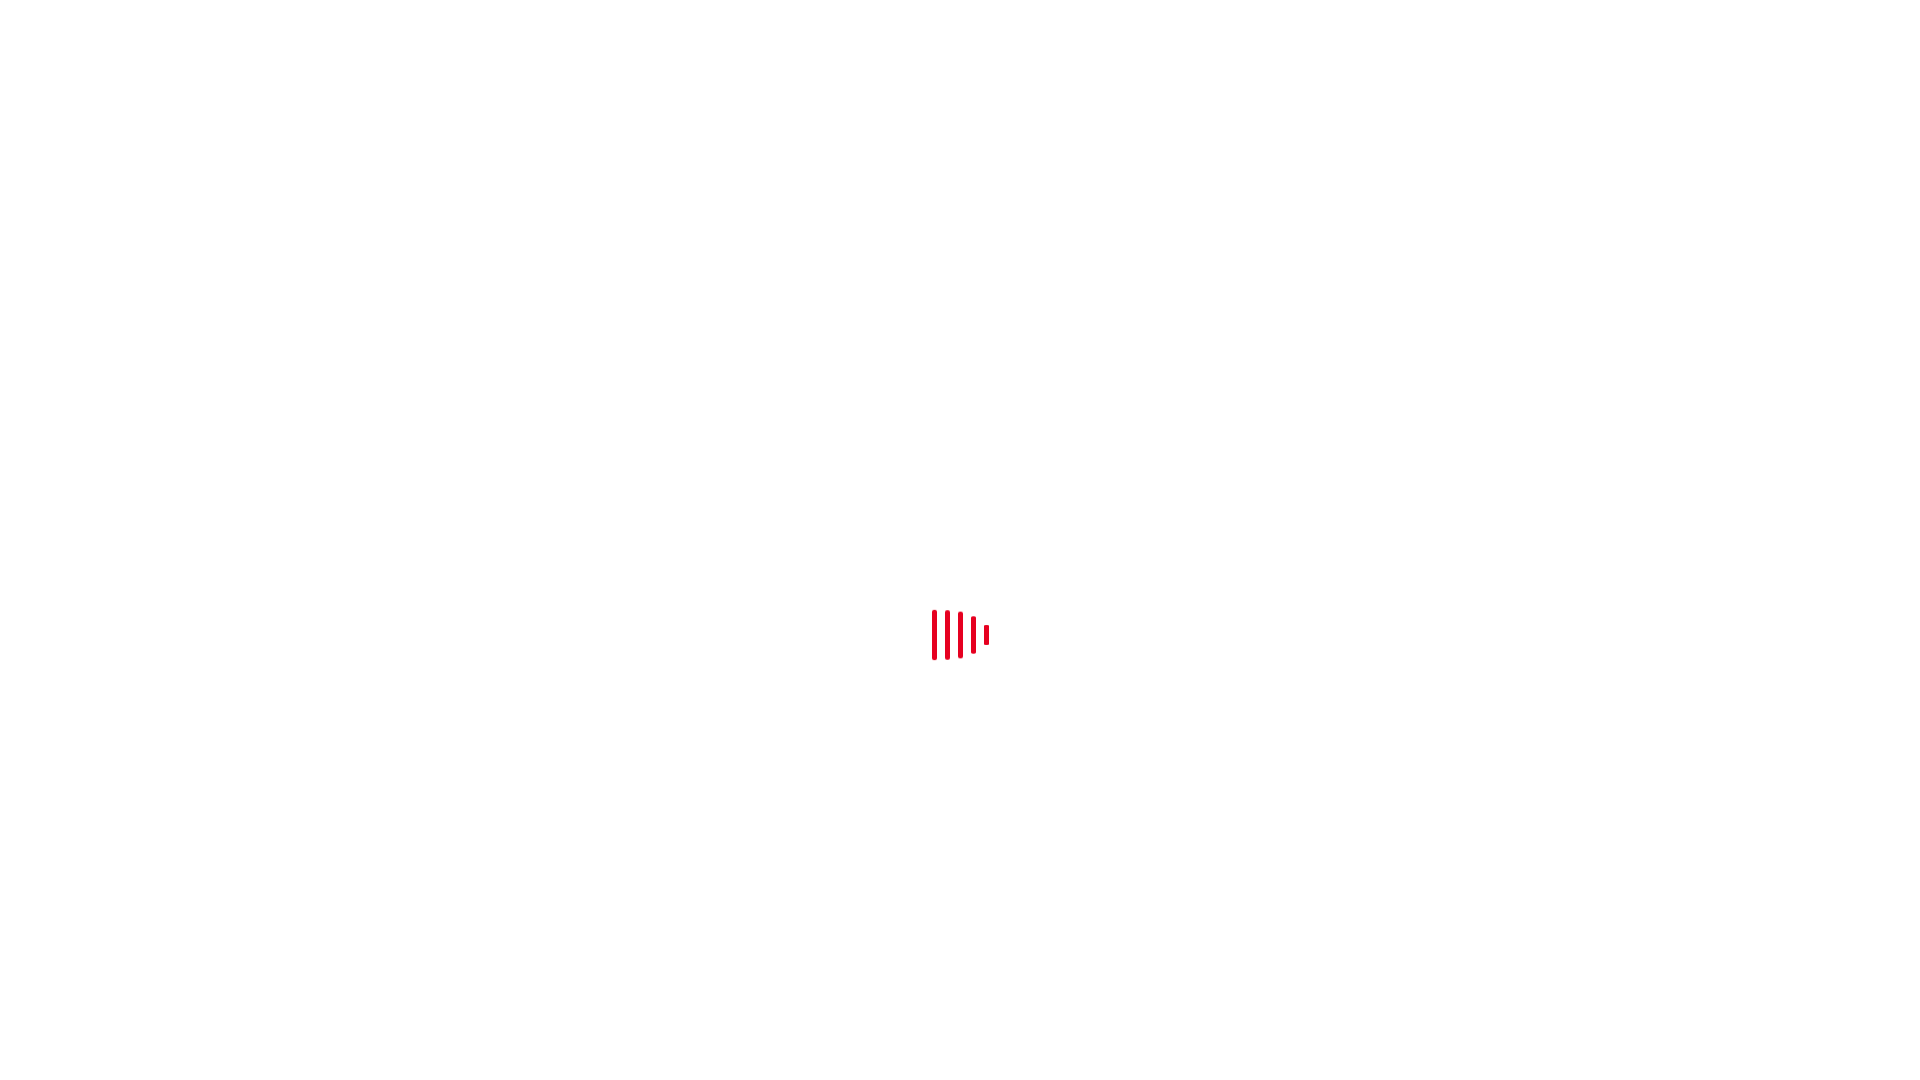 This screenshot has height=1080, width=1920. Describe the element at coordinates (86, 78) in the screenshot. I see `Technical Info` at that location.